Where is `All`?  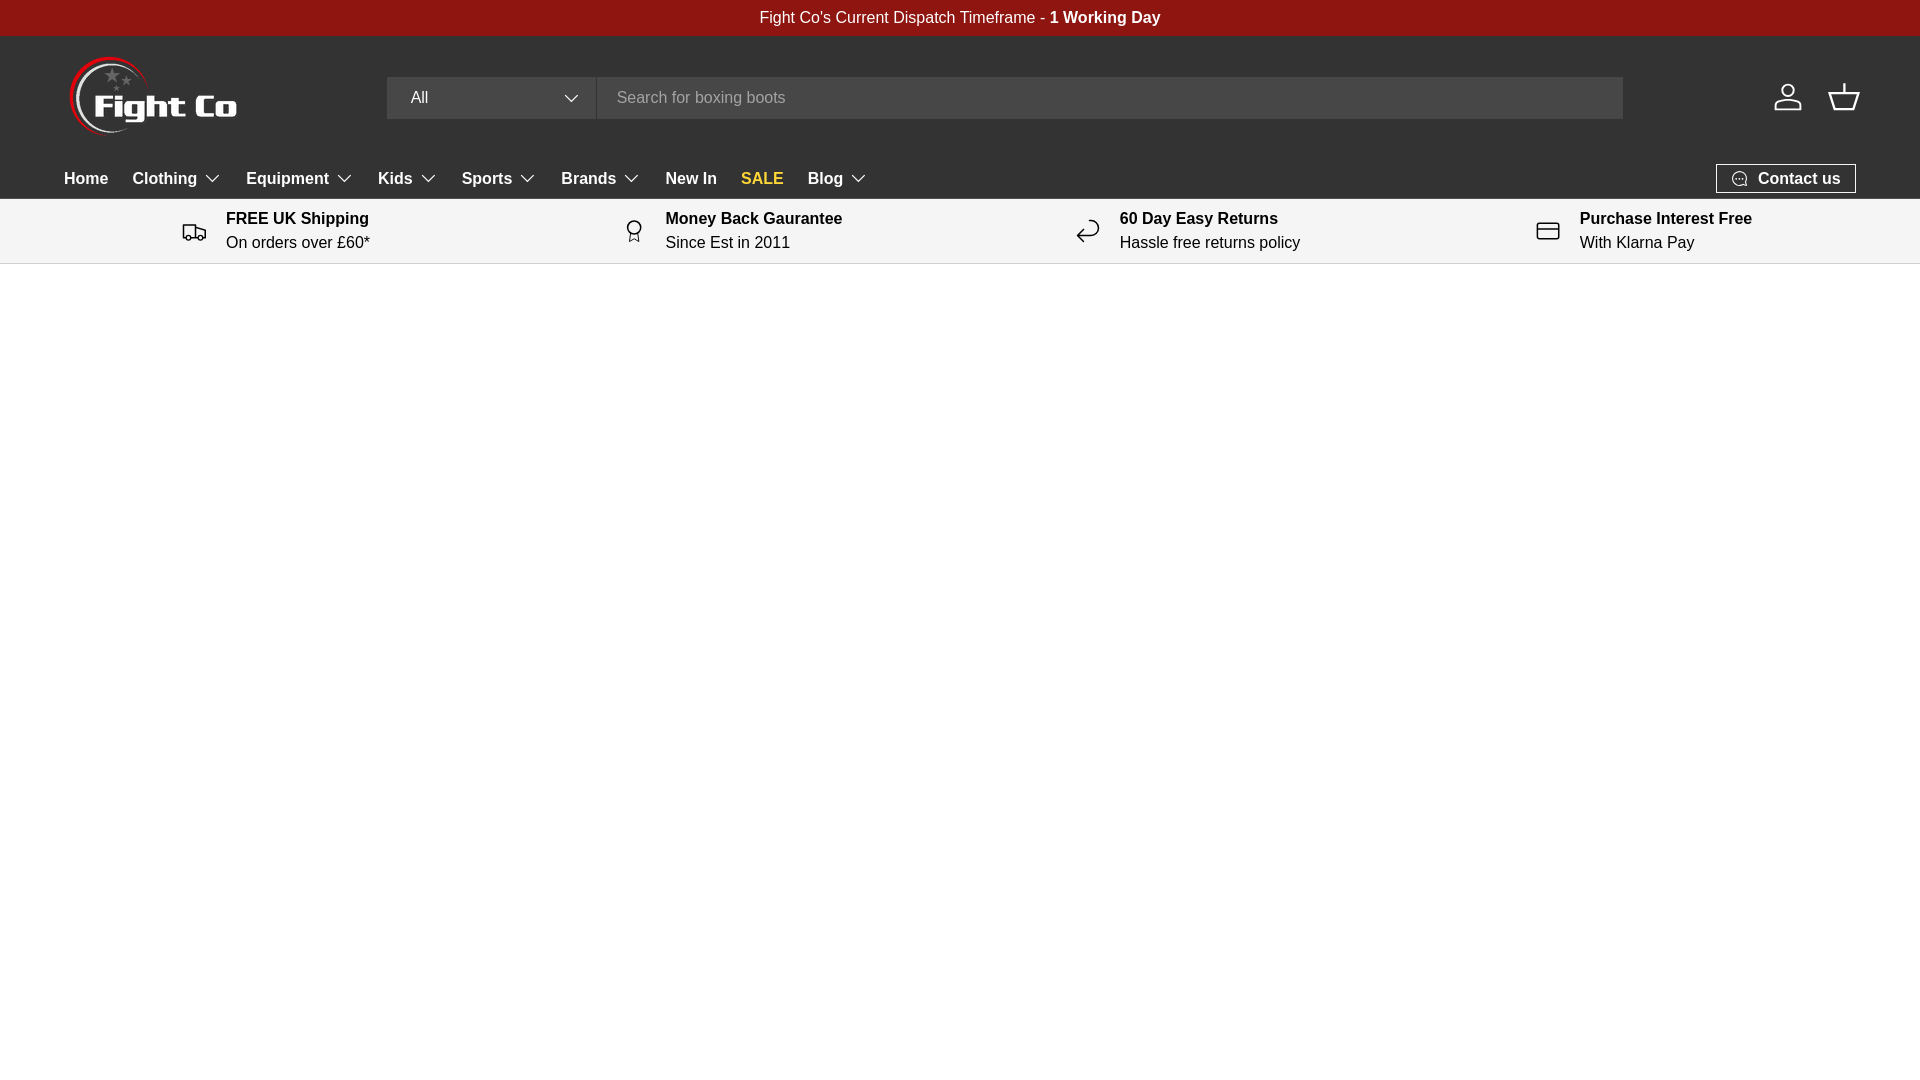
All is located at coordinates (492, 96).